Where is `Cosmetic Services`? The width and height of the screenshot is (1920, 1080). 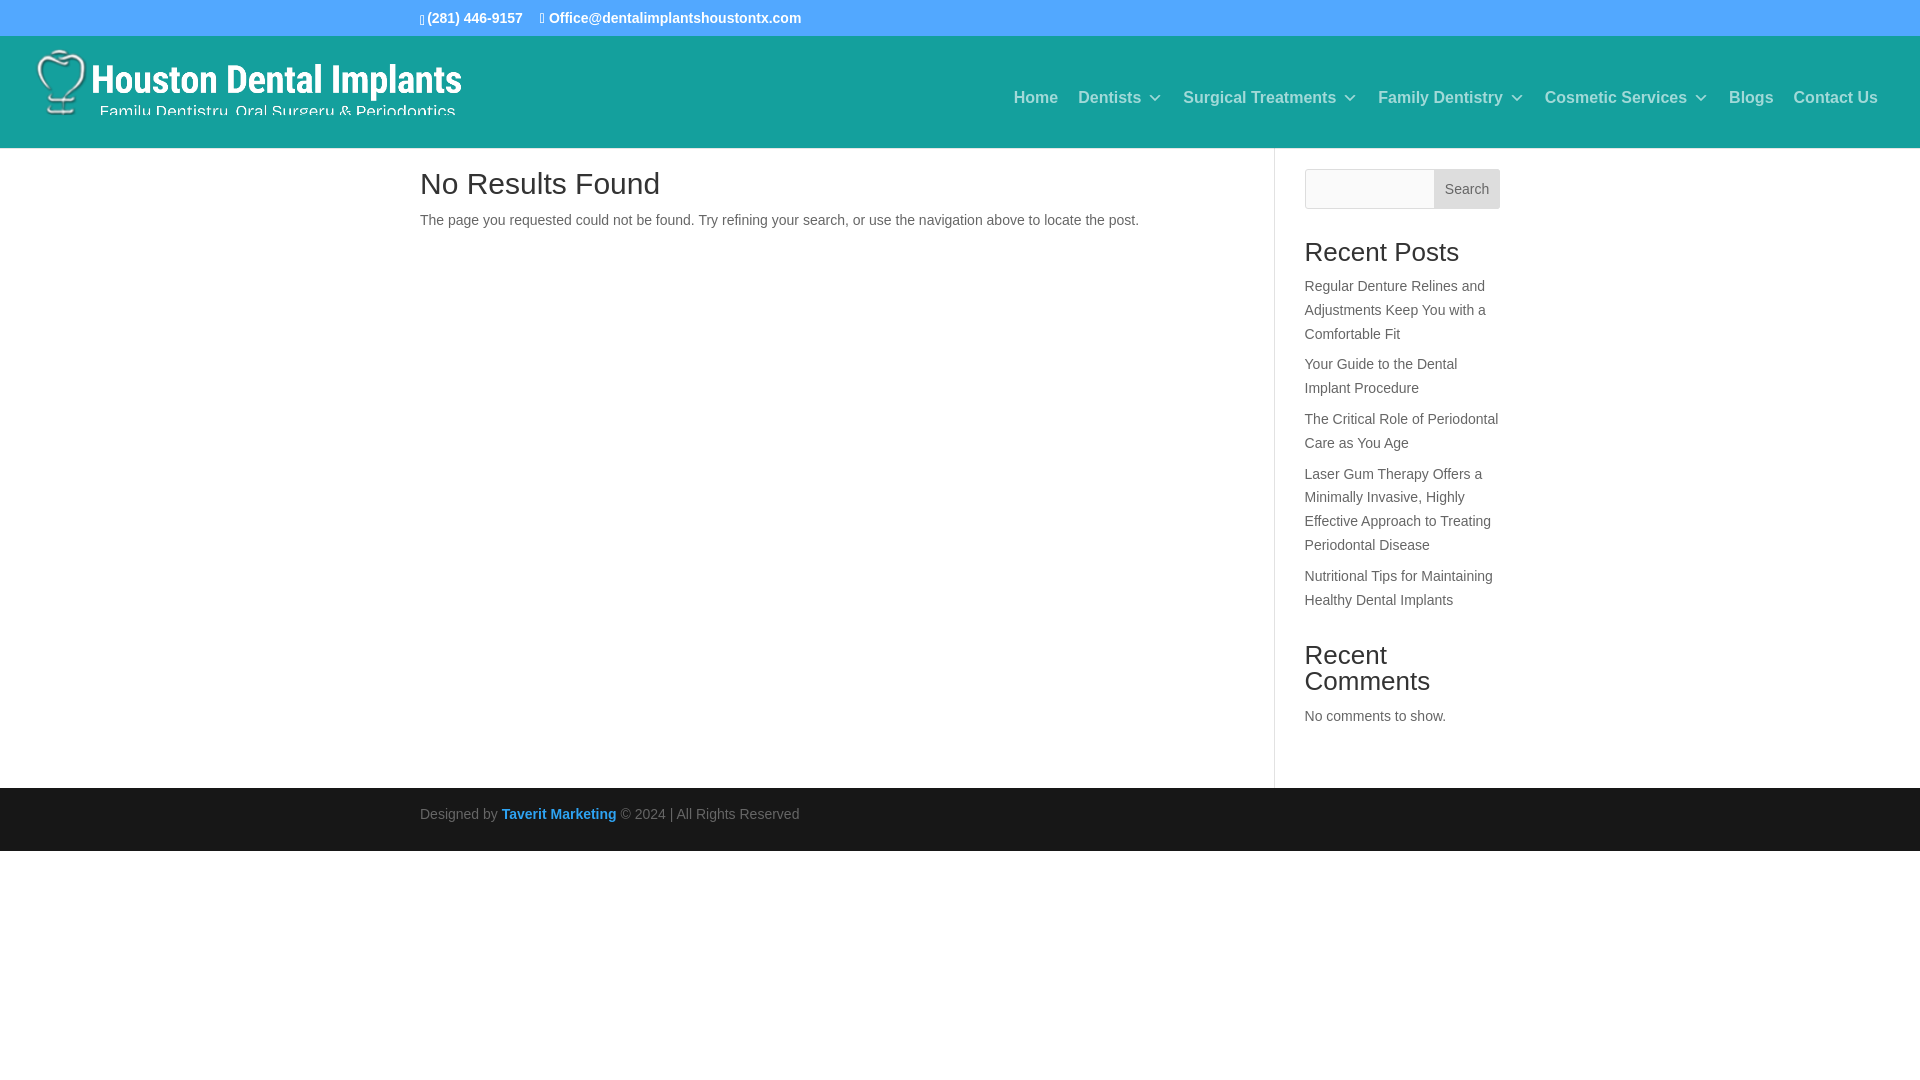 Cosmetic Services is located at coordinates (1626, 97).